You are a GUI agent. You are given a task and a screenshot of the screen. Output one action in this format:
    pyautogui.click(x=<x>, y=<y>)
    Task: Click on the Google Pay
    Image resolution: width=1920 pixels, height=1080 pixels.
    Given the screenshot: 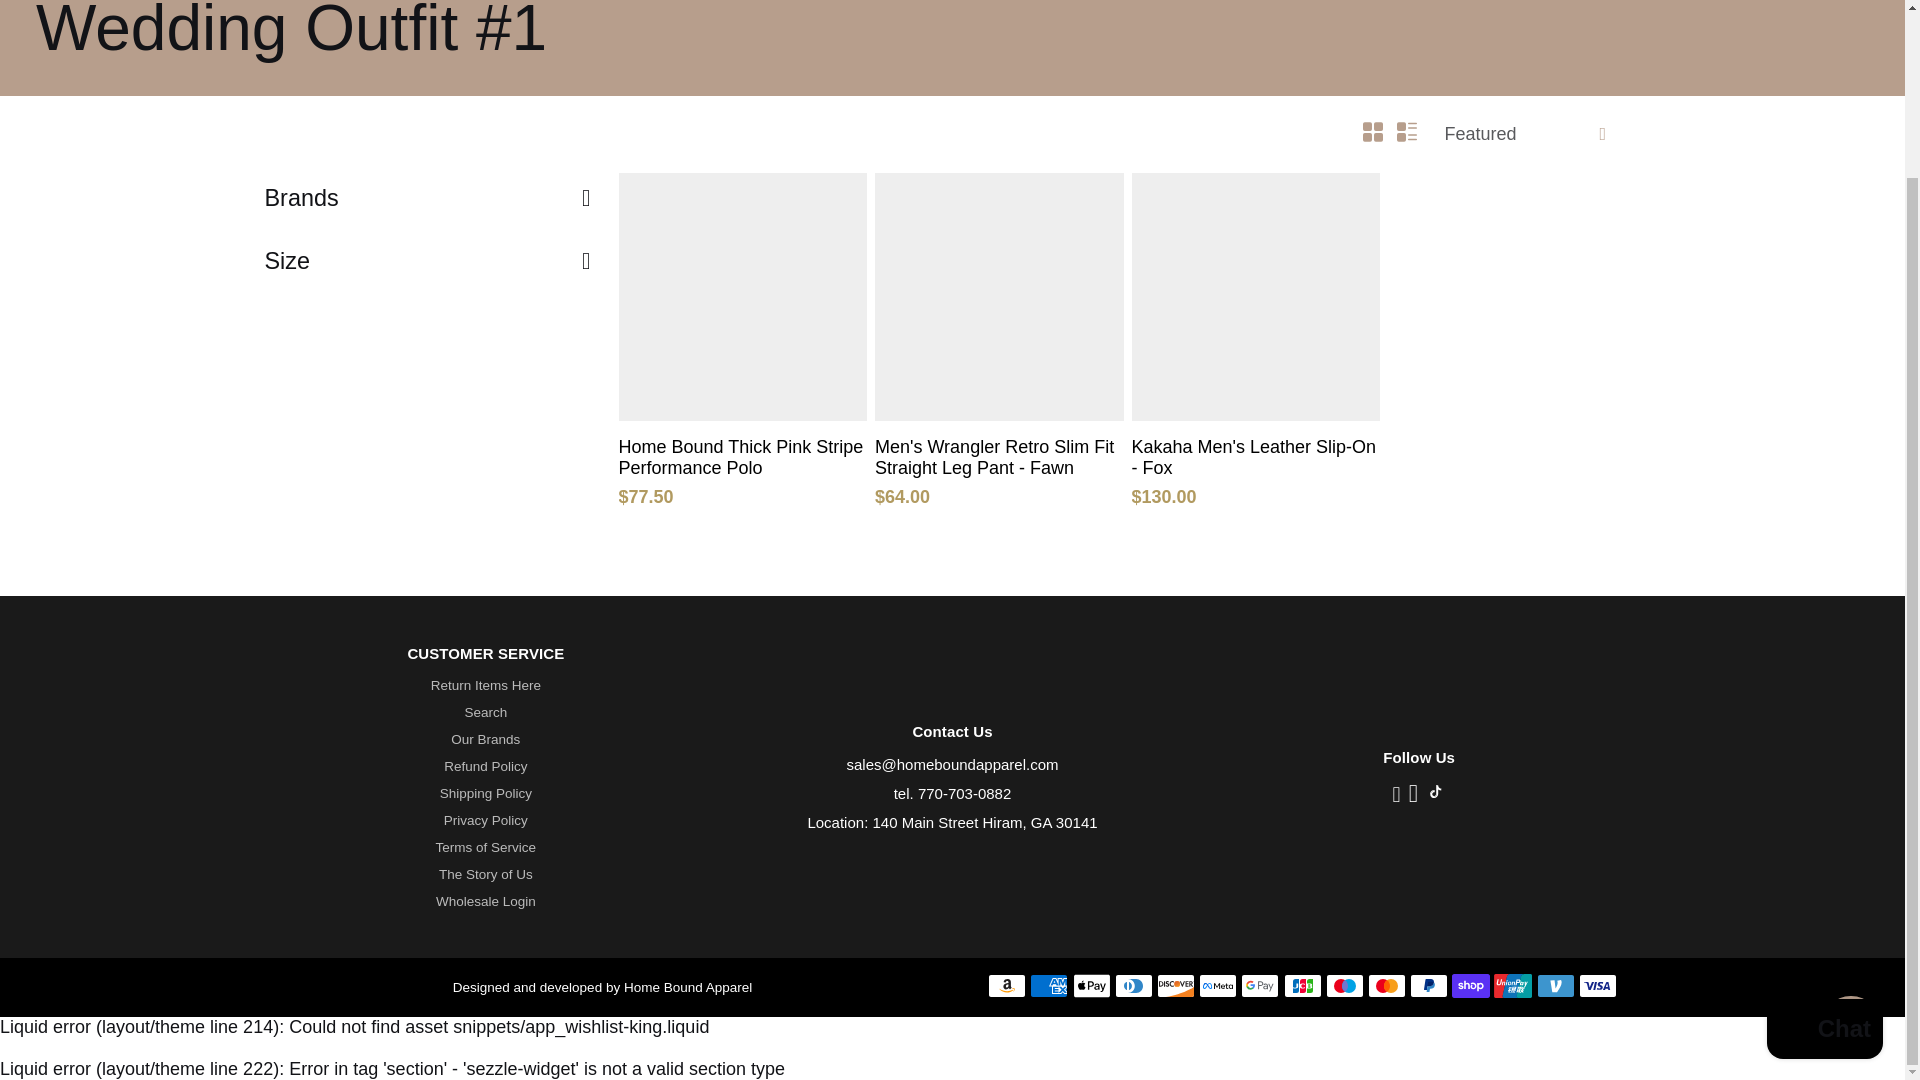 What is the action you would take?
    pyautogui.click(x=1259, y=986)
    